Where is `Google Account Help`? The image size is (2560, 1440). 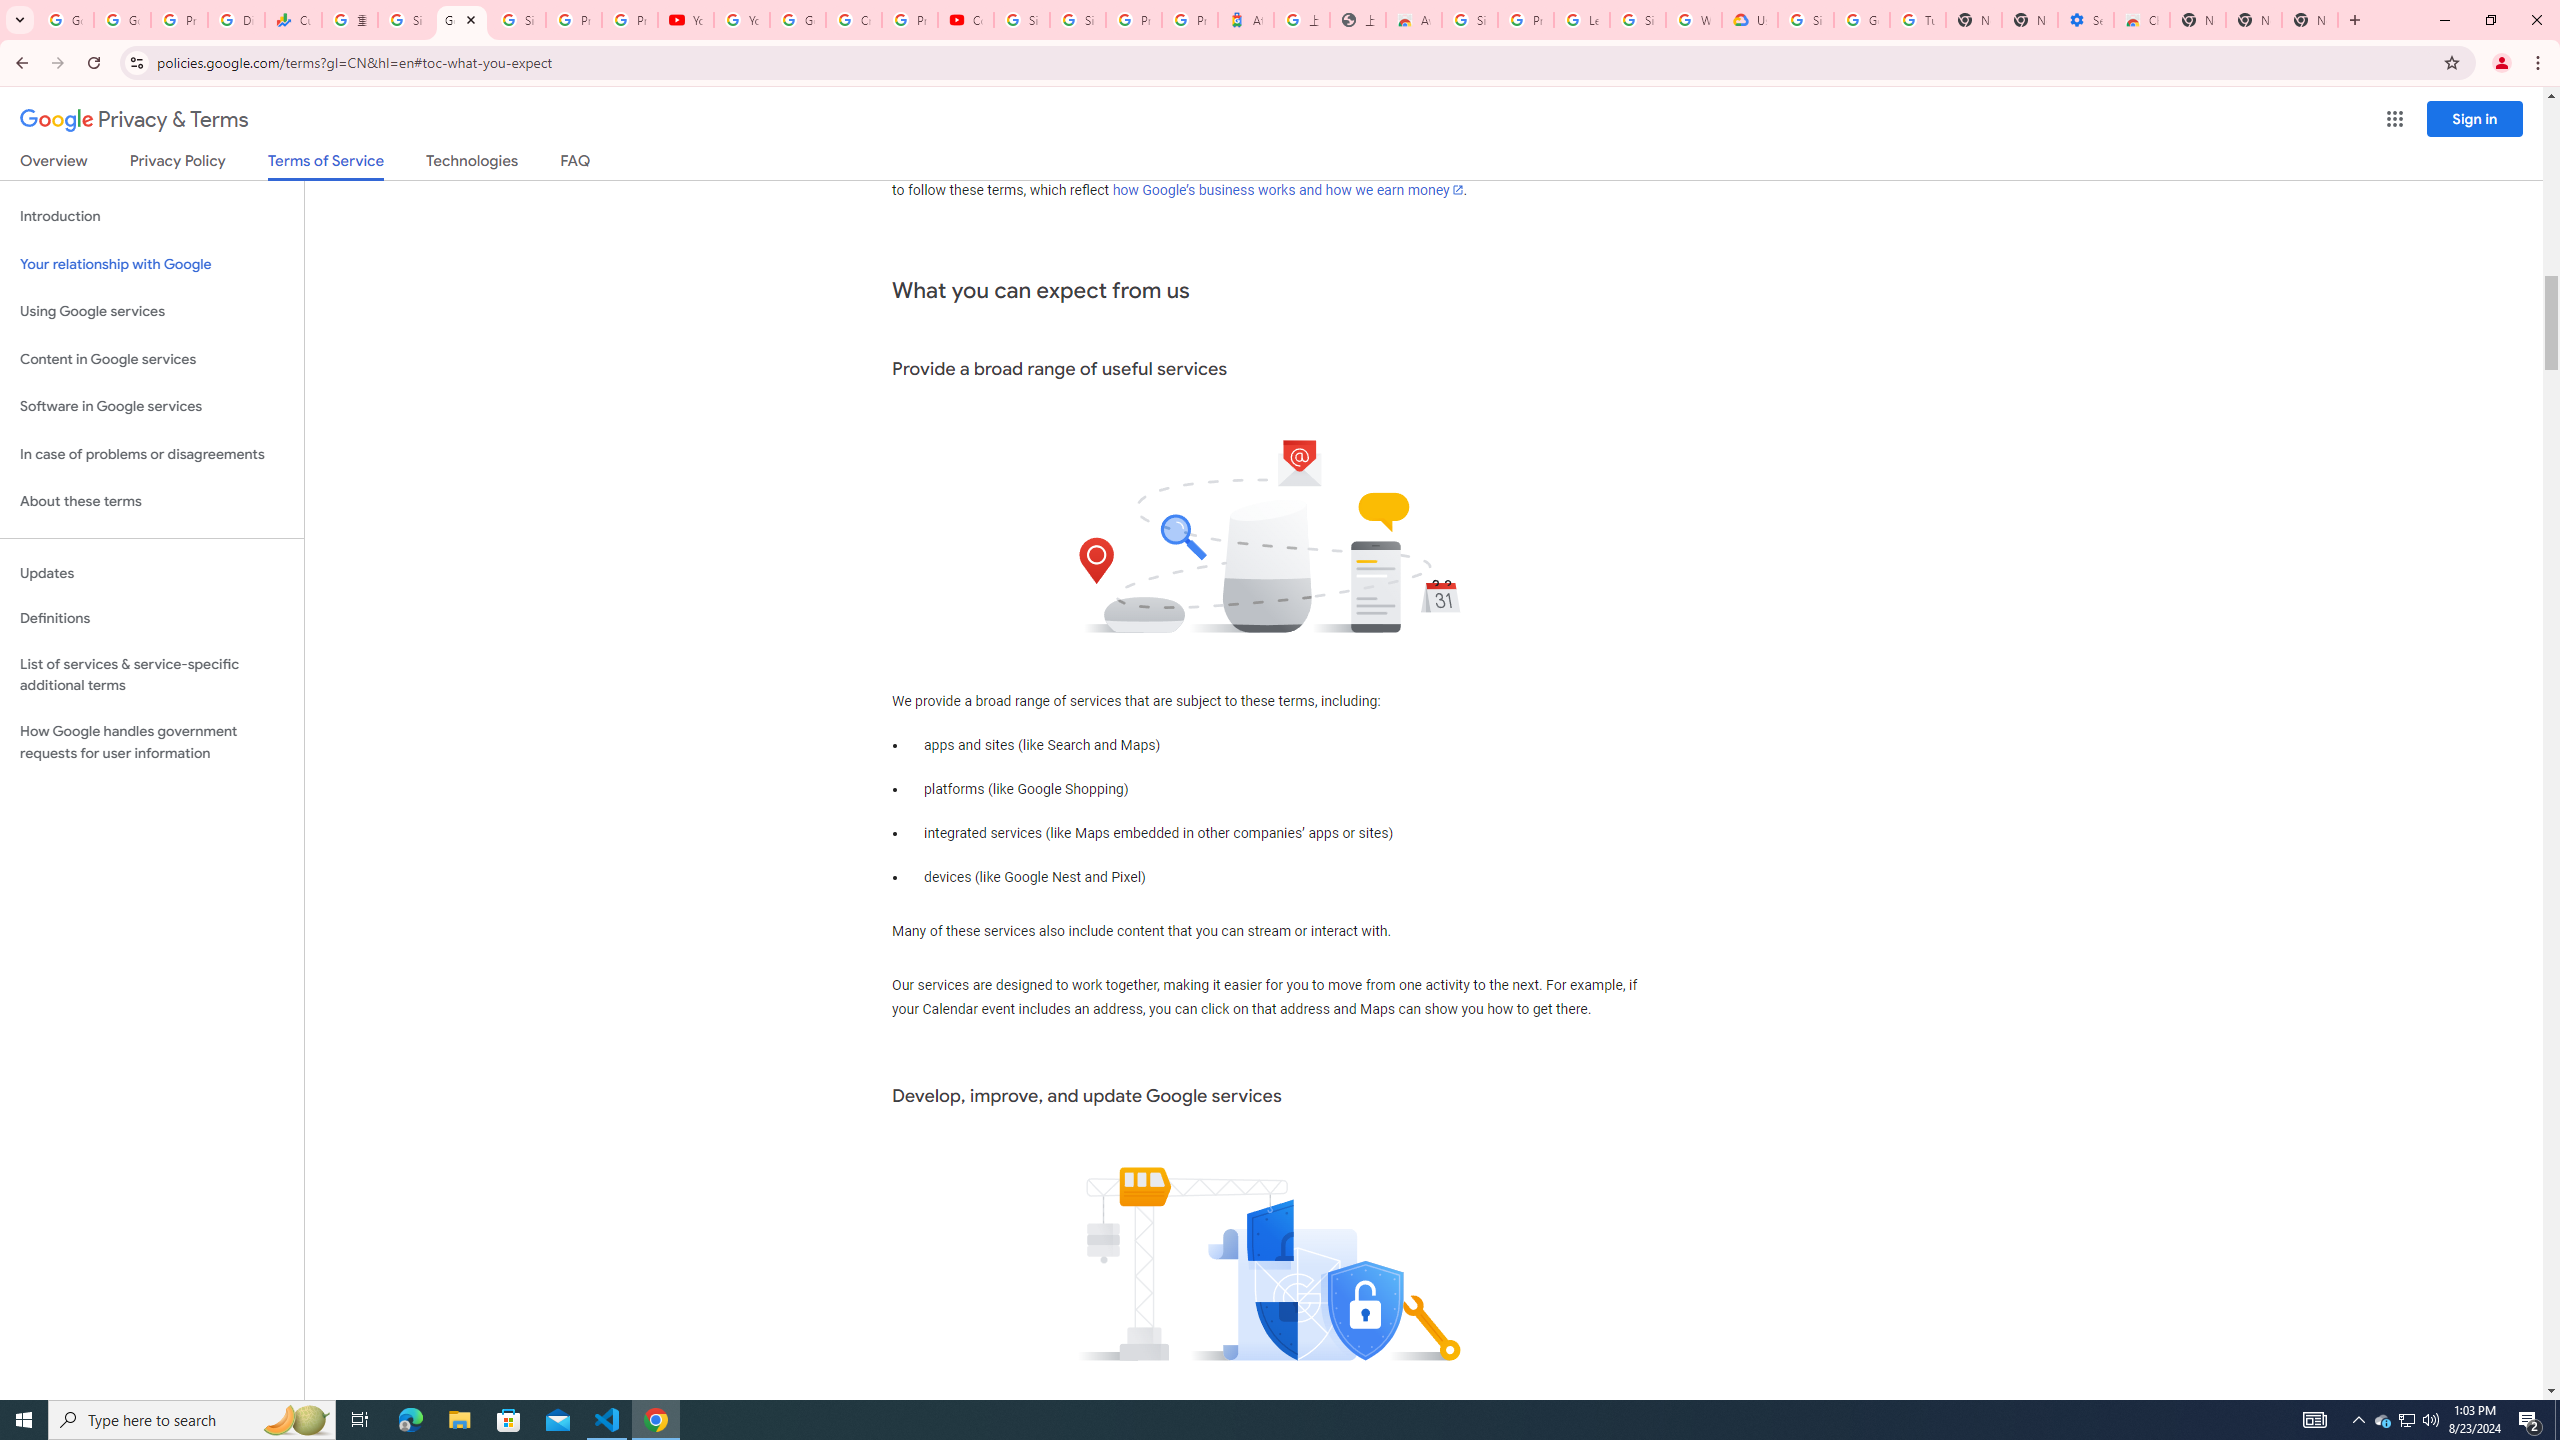 Google Account Help is located at coordinates (1862, 20).